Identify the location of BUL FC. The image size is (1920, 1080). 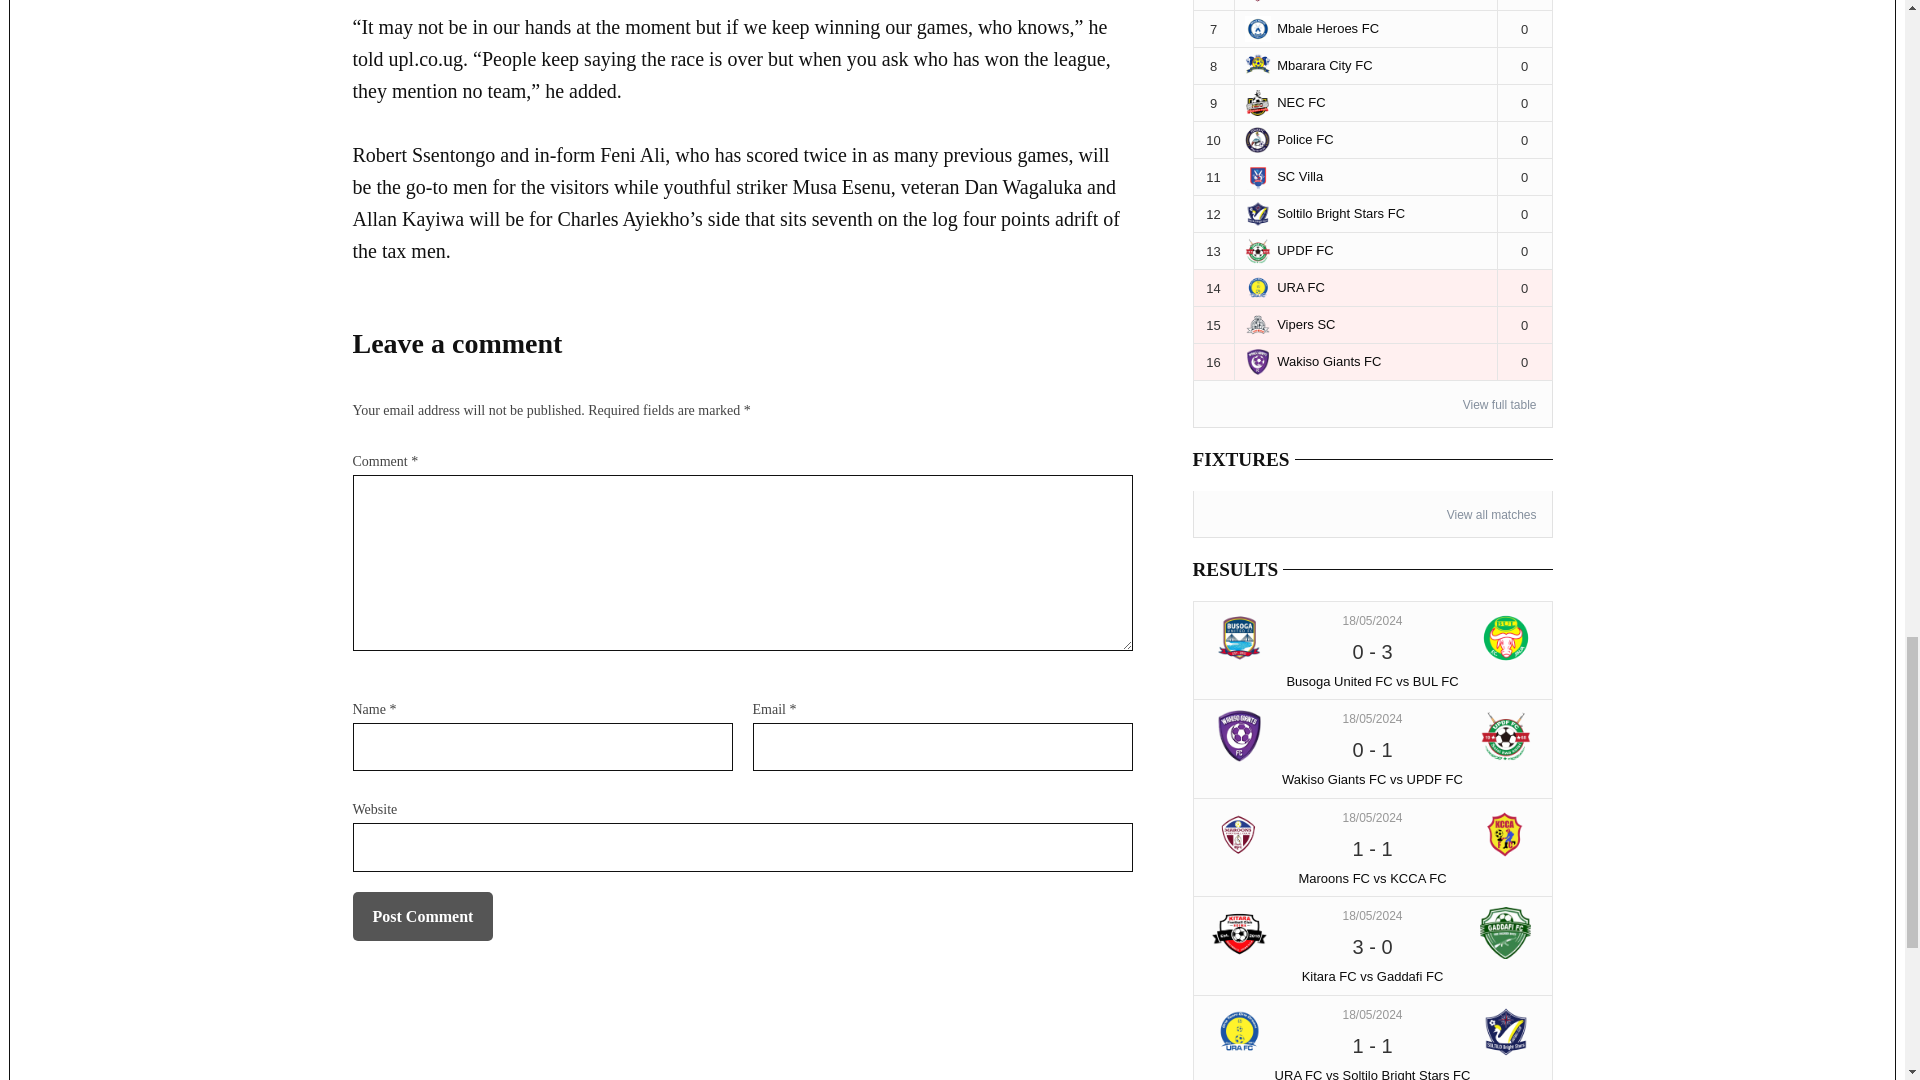
(1506, 638).